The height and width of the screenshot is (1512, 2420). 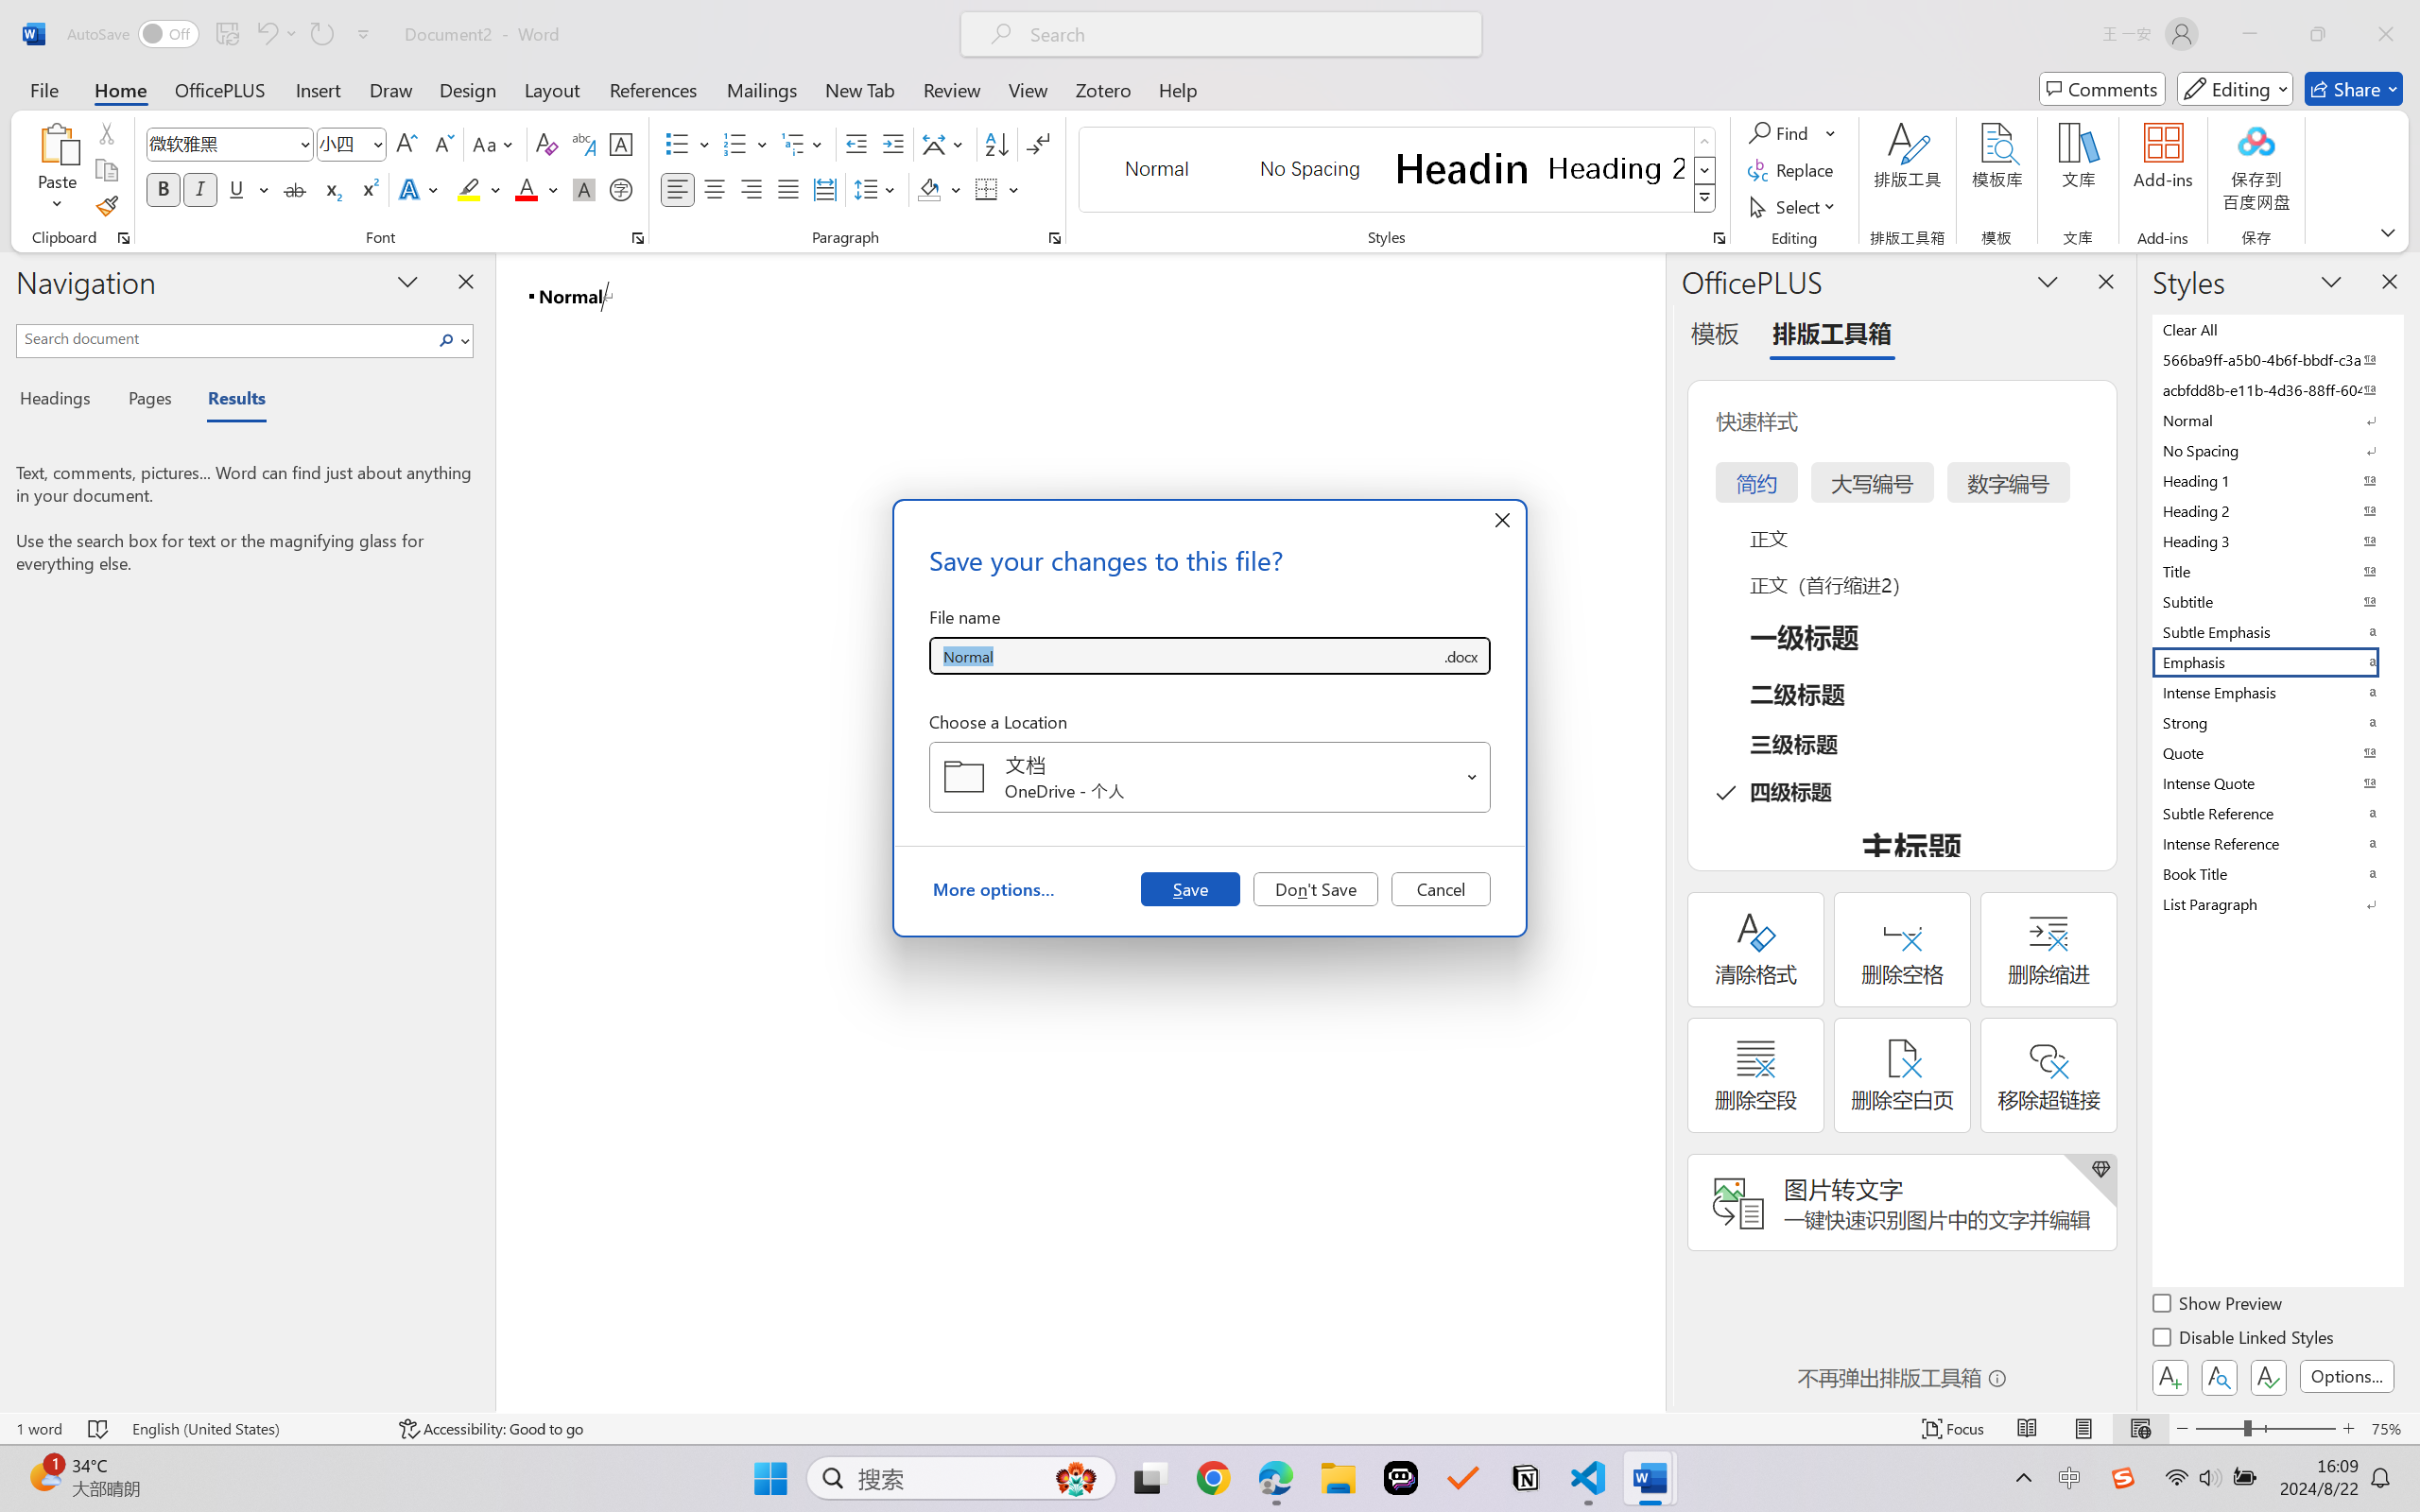 What do you see at coordinates (447, 340) in the screenshot?
I see `Search` at bounding box center [447, 340].